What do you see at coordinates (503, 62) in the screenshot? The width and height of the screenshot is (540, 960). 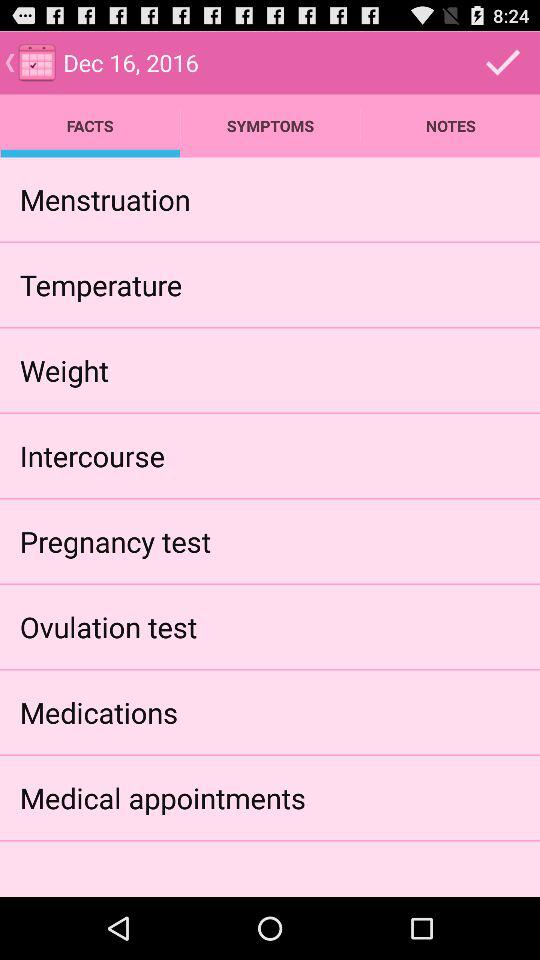 I see `check mark button` at bounding box center [503, 62].